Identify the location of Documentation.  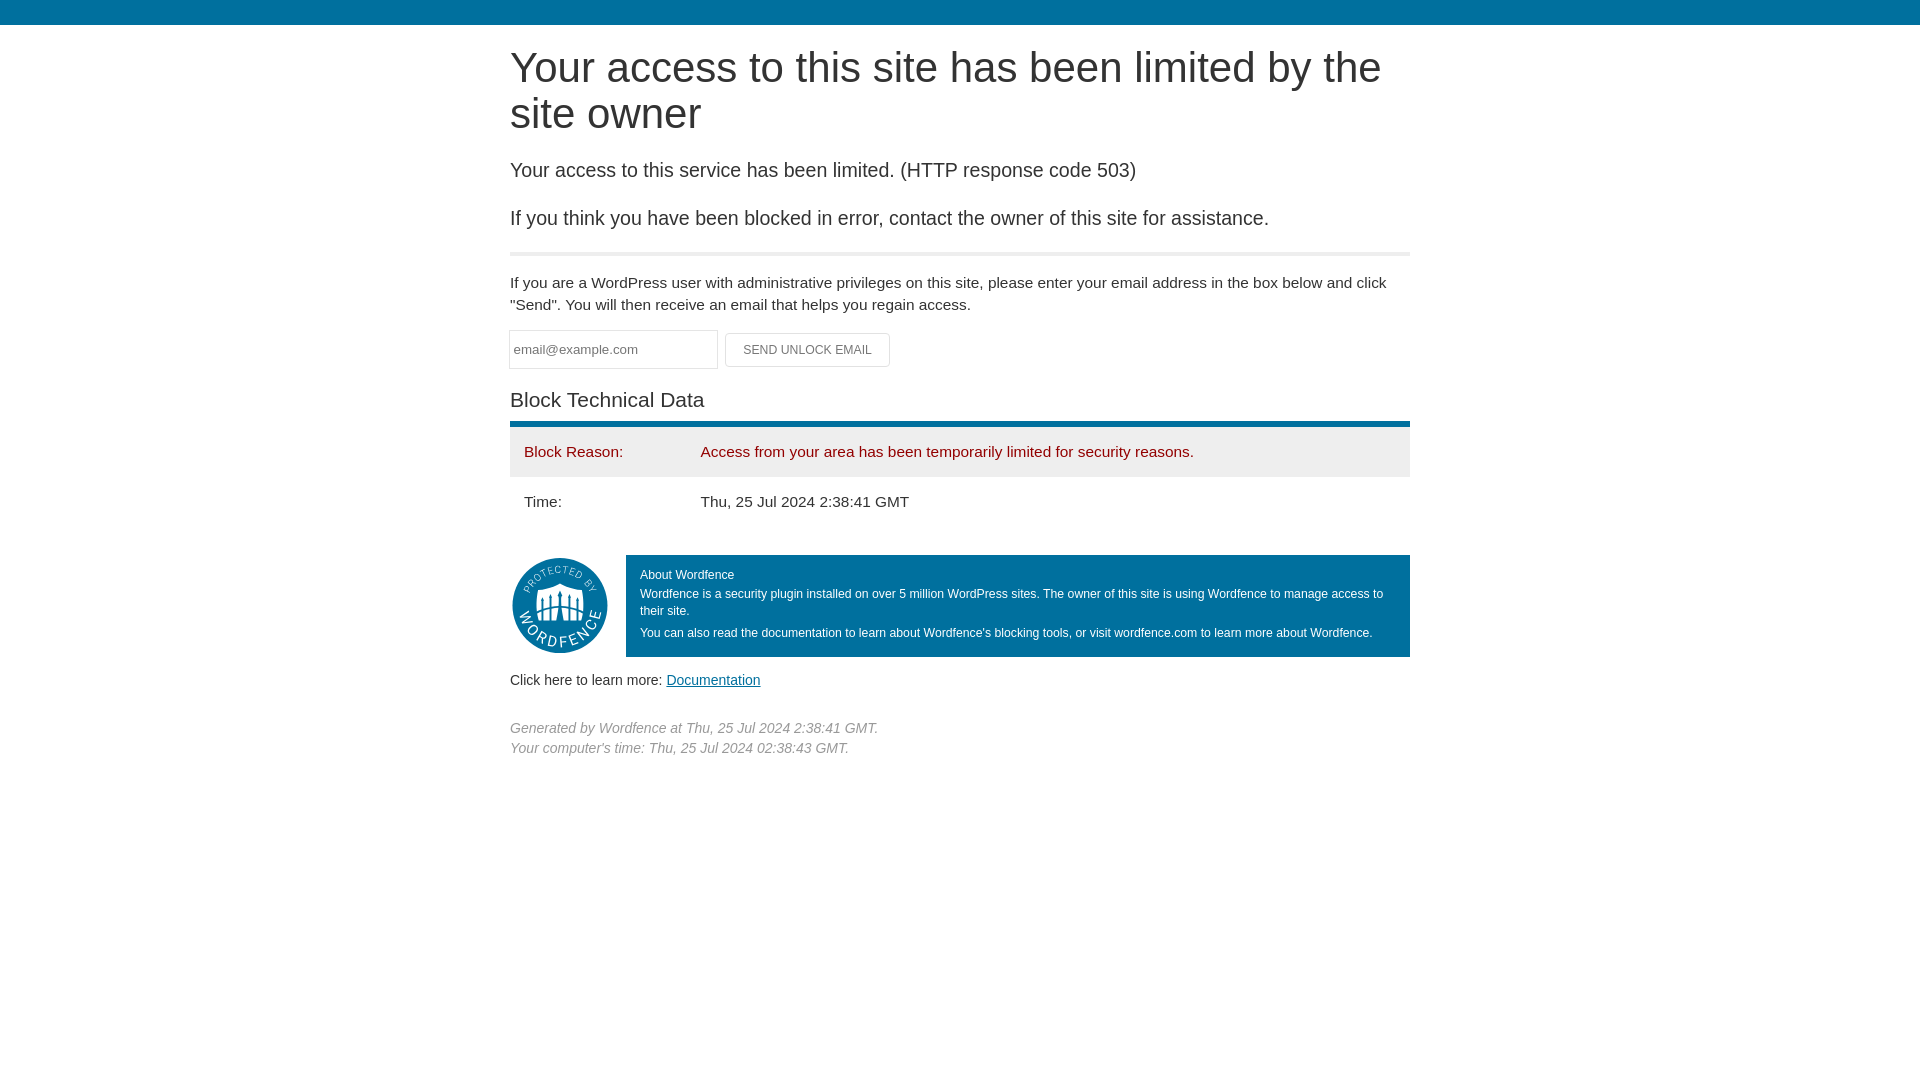
(713, 679).